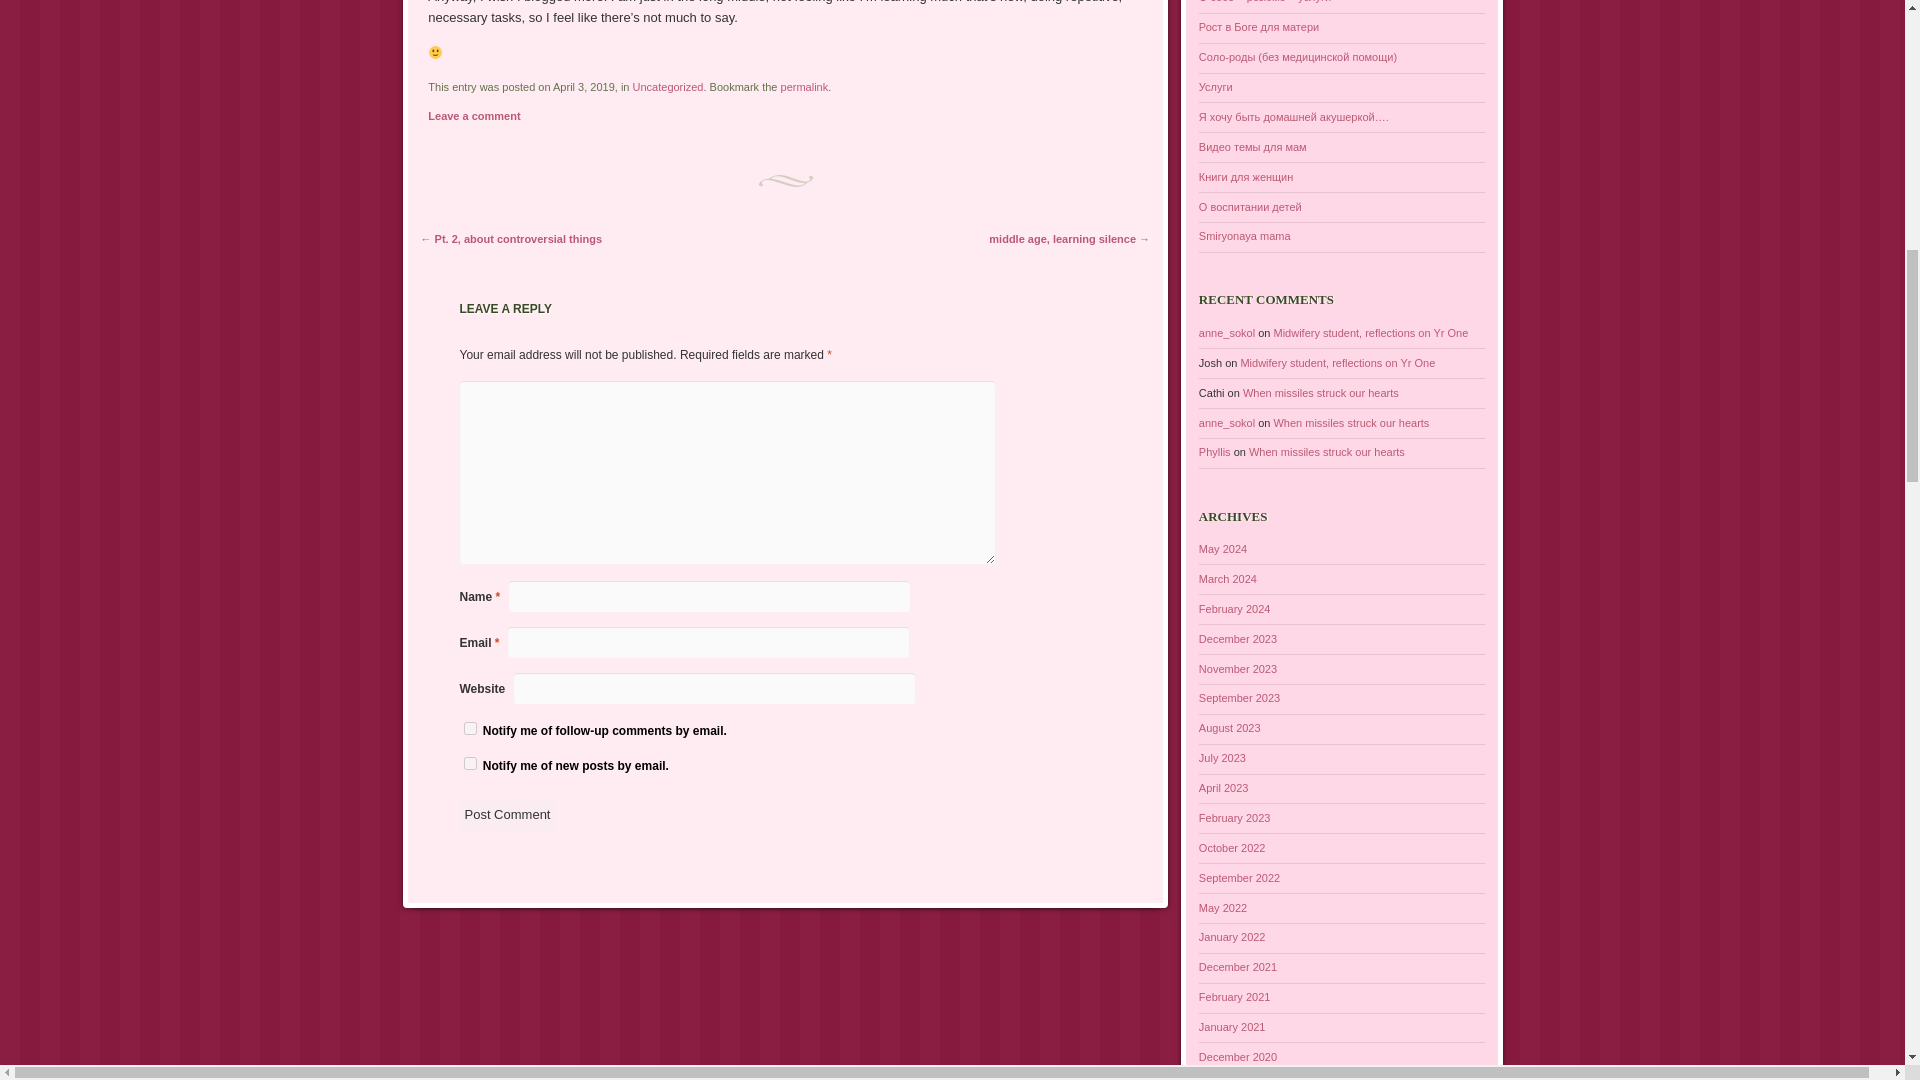 This screenshot has height=1080, width=1920. I want to click on subscribe, so click(470, 764).